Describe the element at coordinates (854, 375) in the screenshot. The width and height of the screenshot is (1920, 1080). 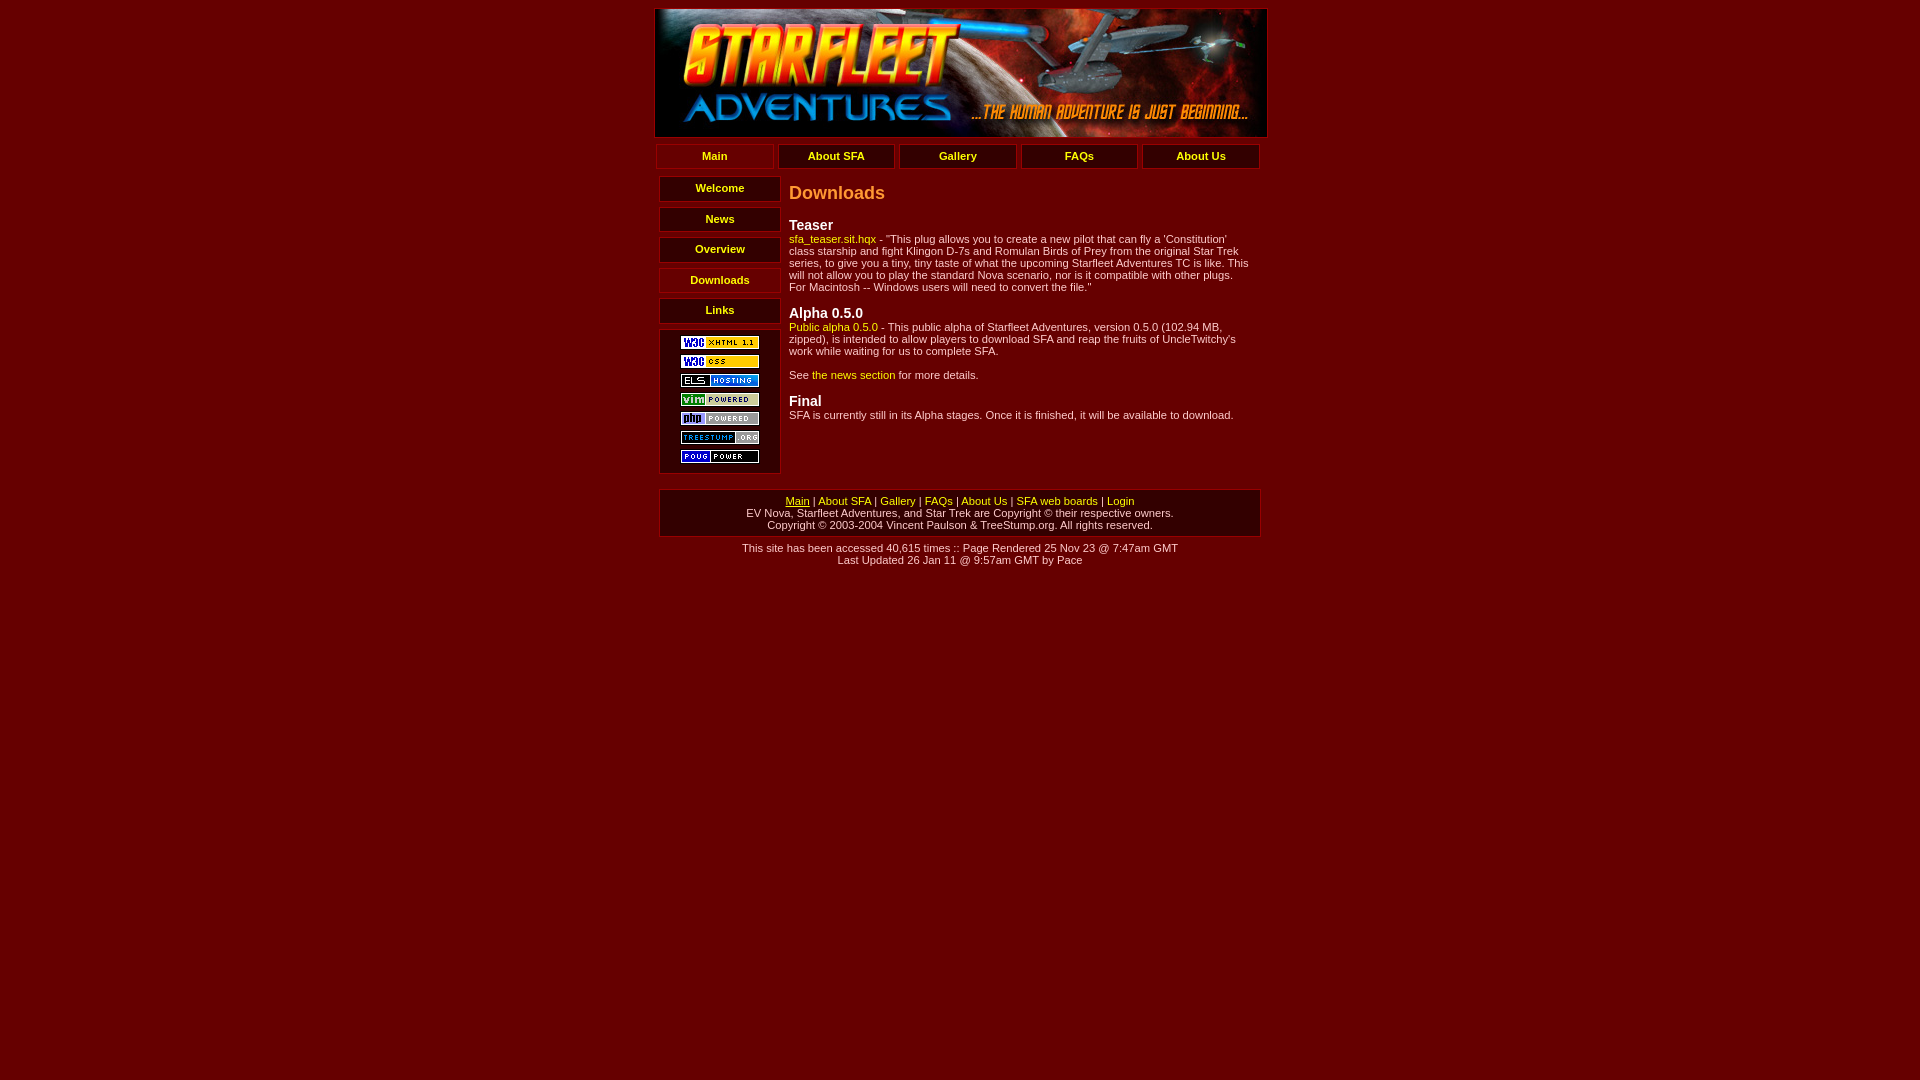
I see `the news section` at that location.